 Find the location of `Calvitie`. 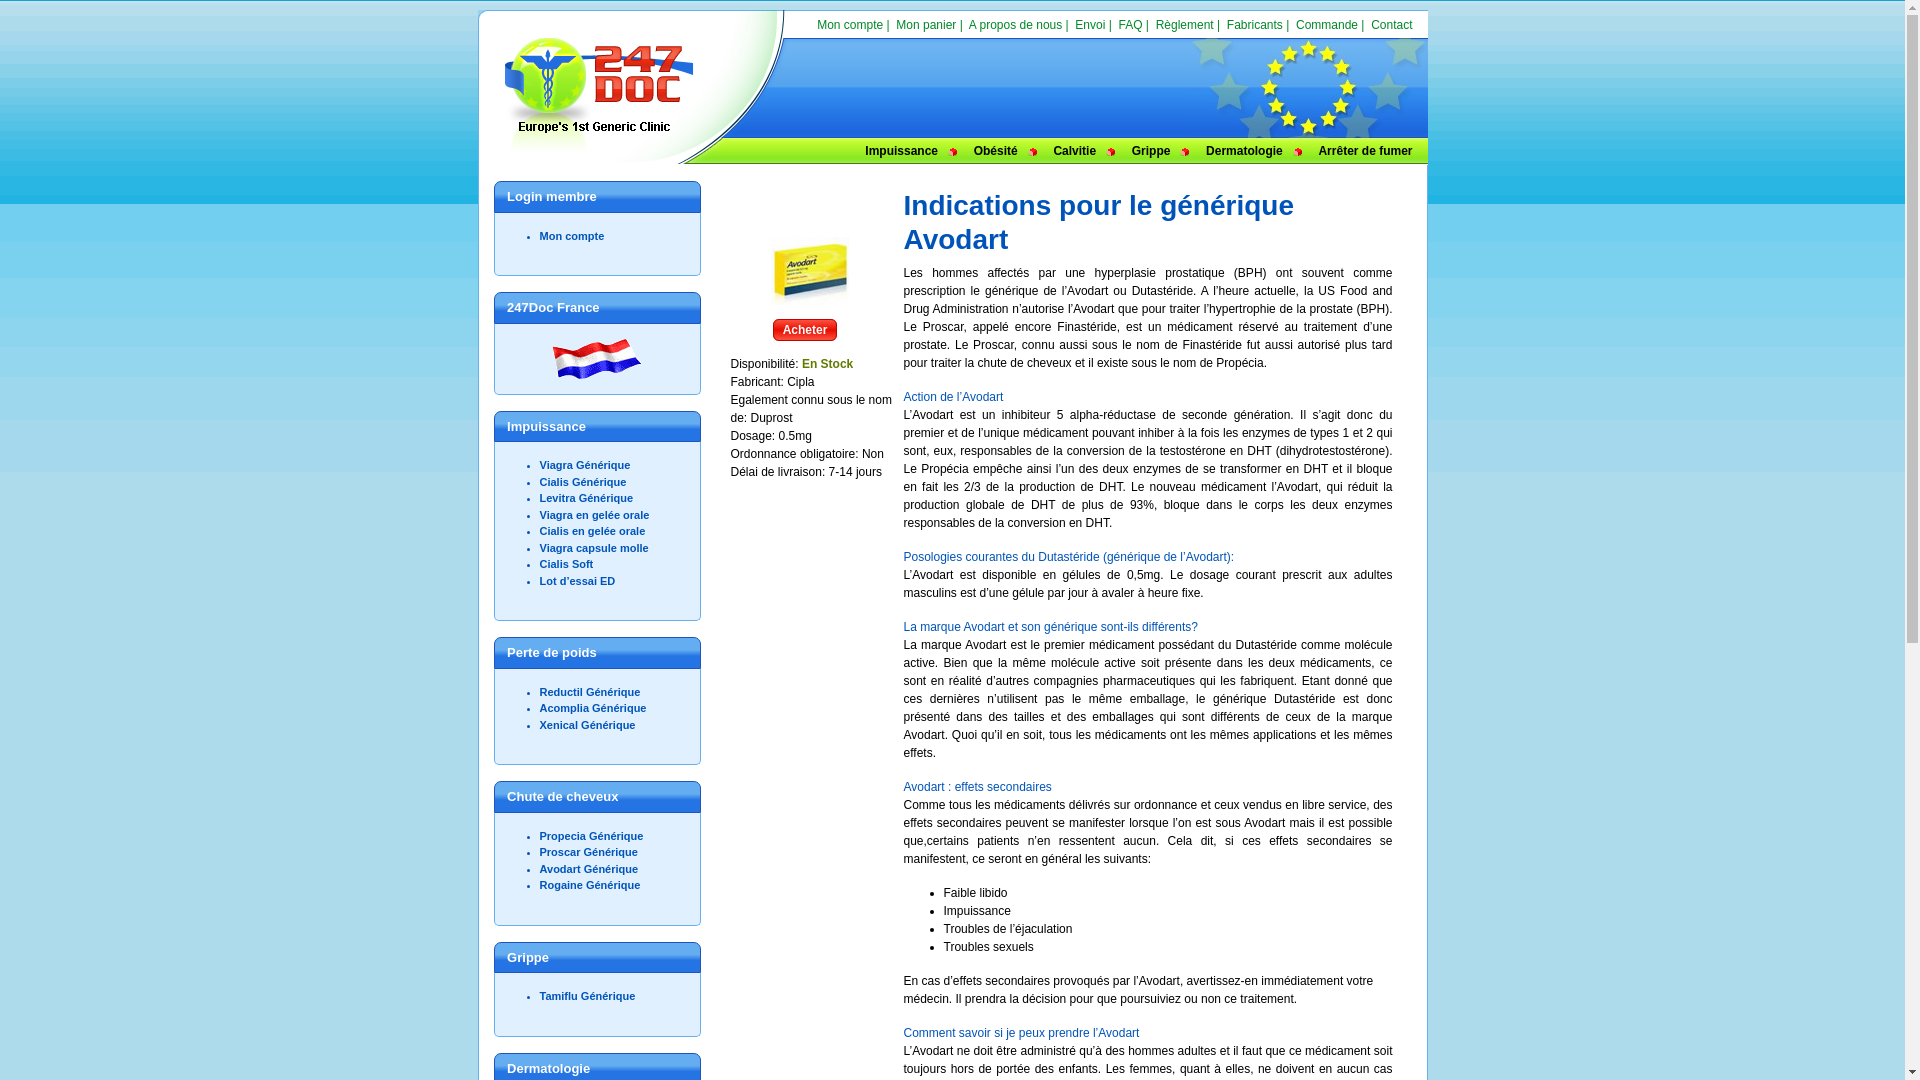

Calvitie is located at coordinates (1074, 151).